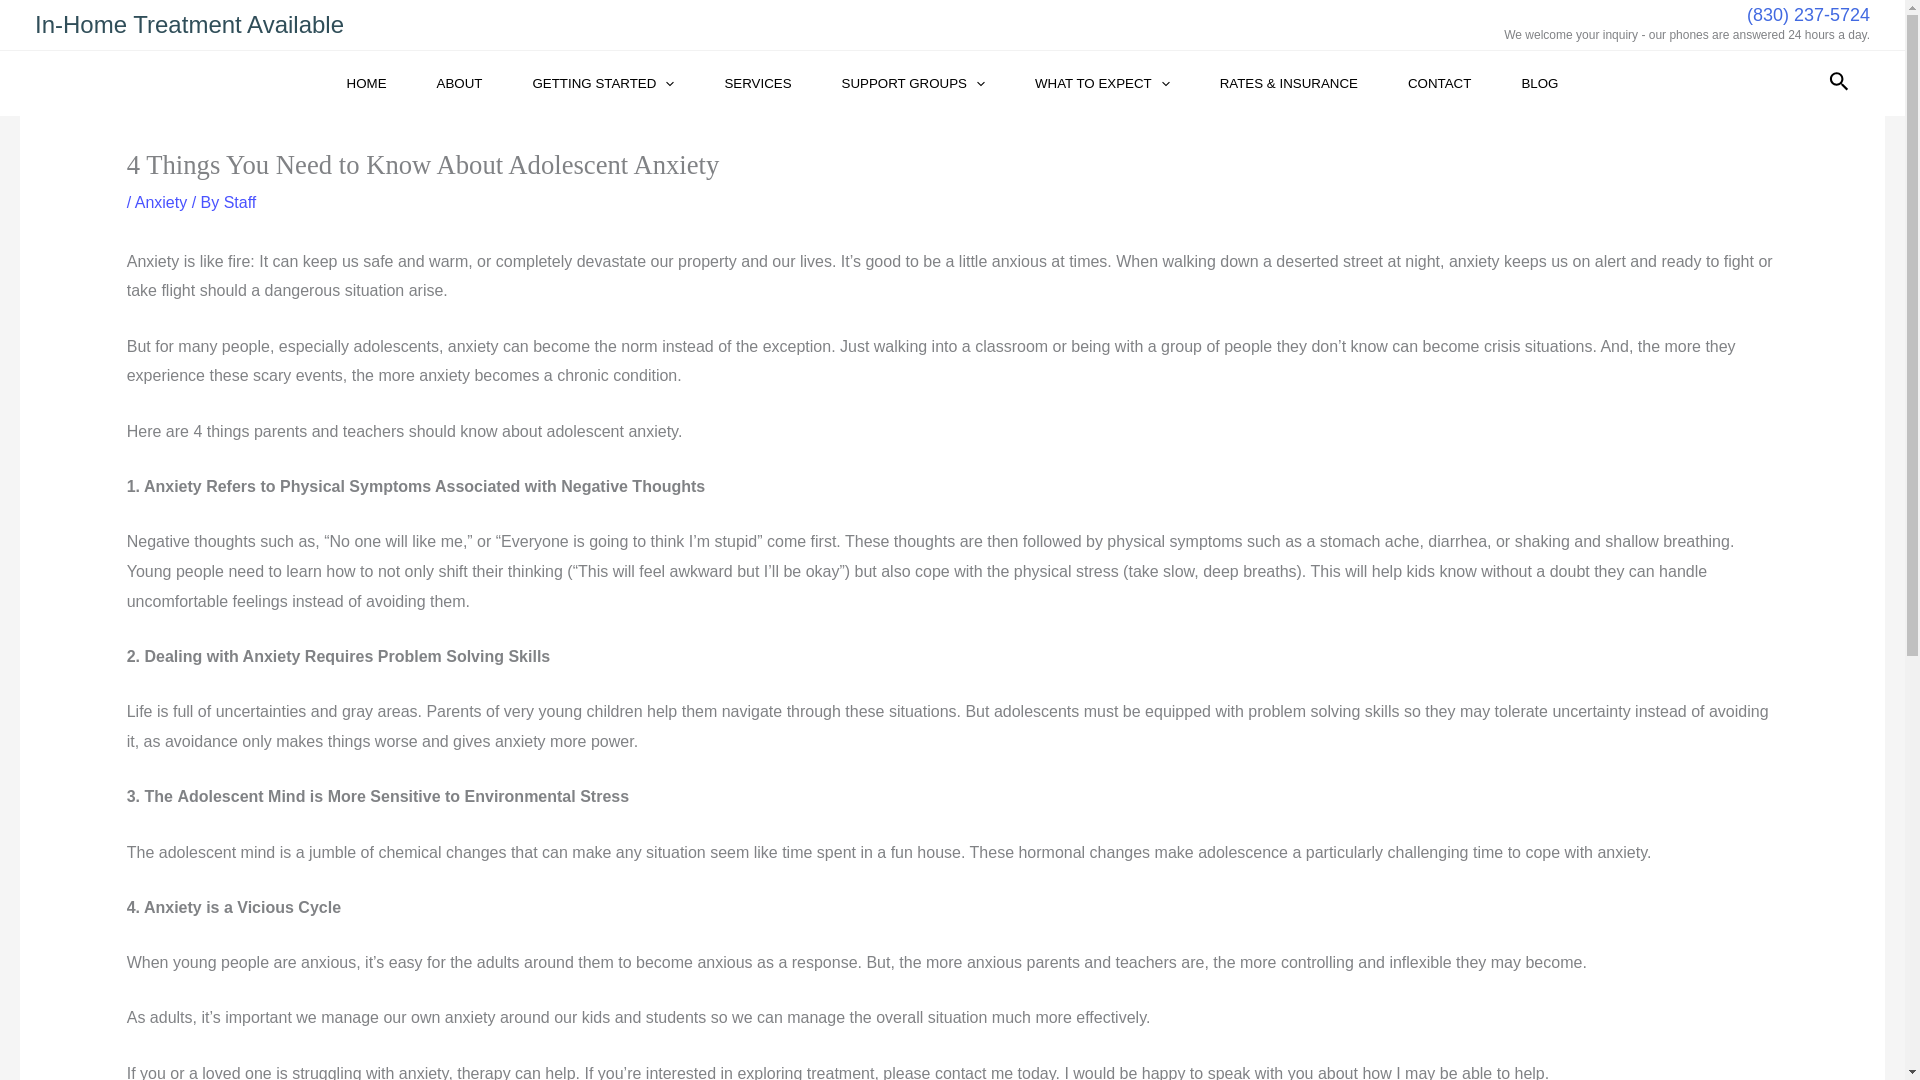 Image resolution: width=1920 pixels, height=1080 pixels. I want to click on Staff, so click(240, 202).